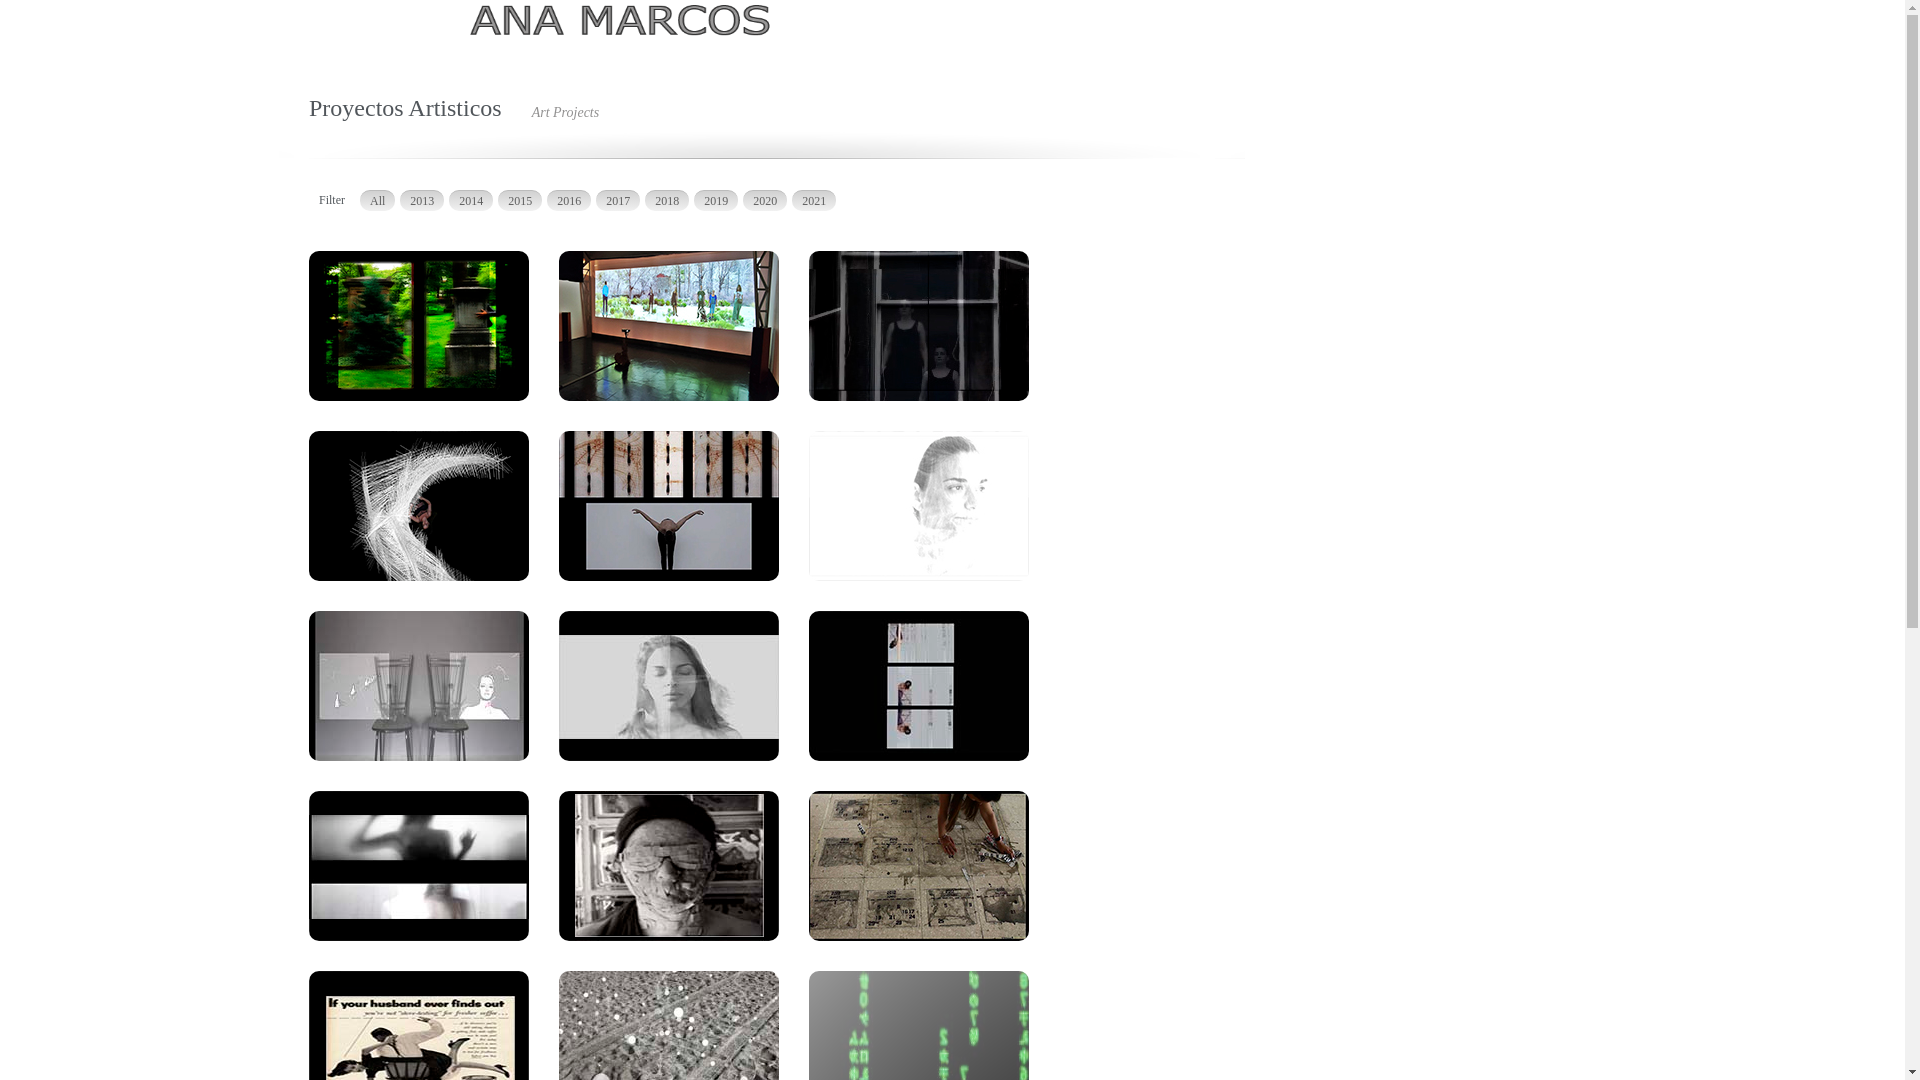 This screenshot has height=1080, width=1920. What do you see at coordinates (919, 509) in the screenshot?
I see `Septimana` at bounding box center [919, 509].